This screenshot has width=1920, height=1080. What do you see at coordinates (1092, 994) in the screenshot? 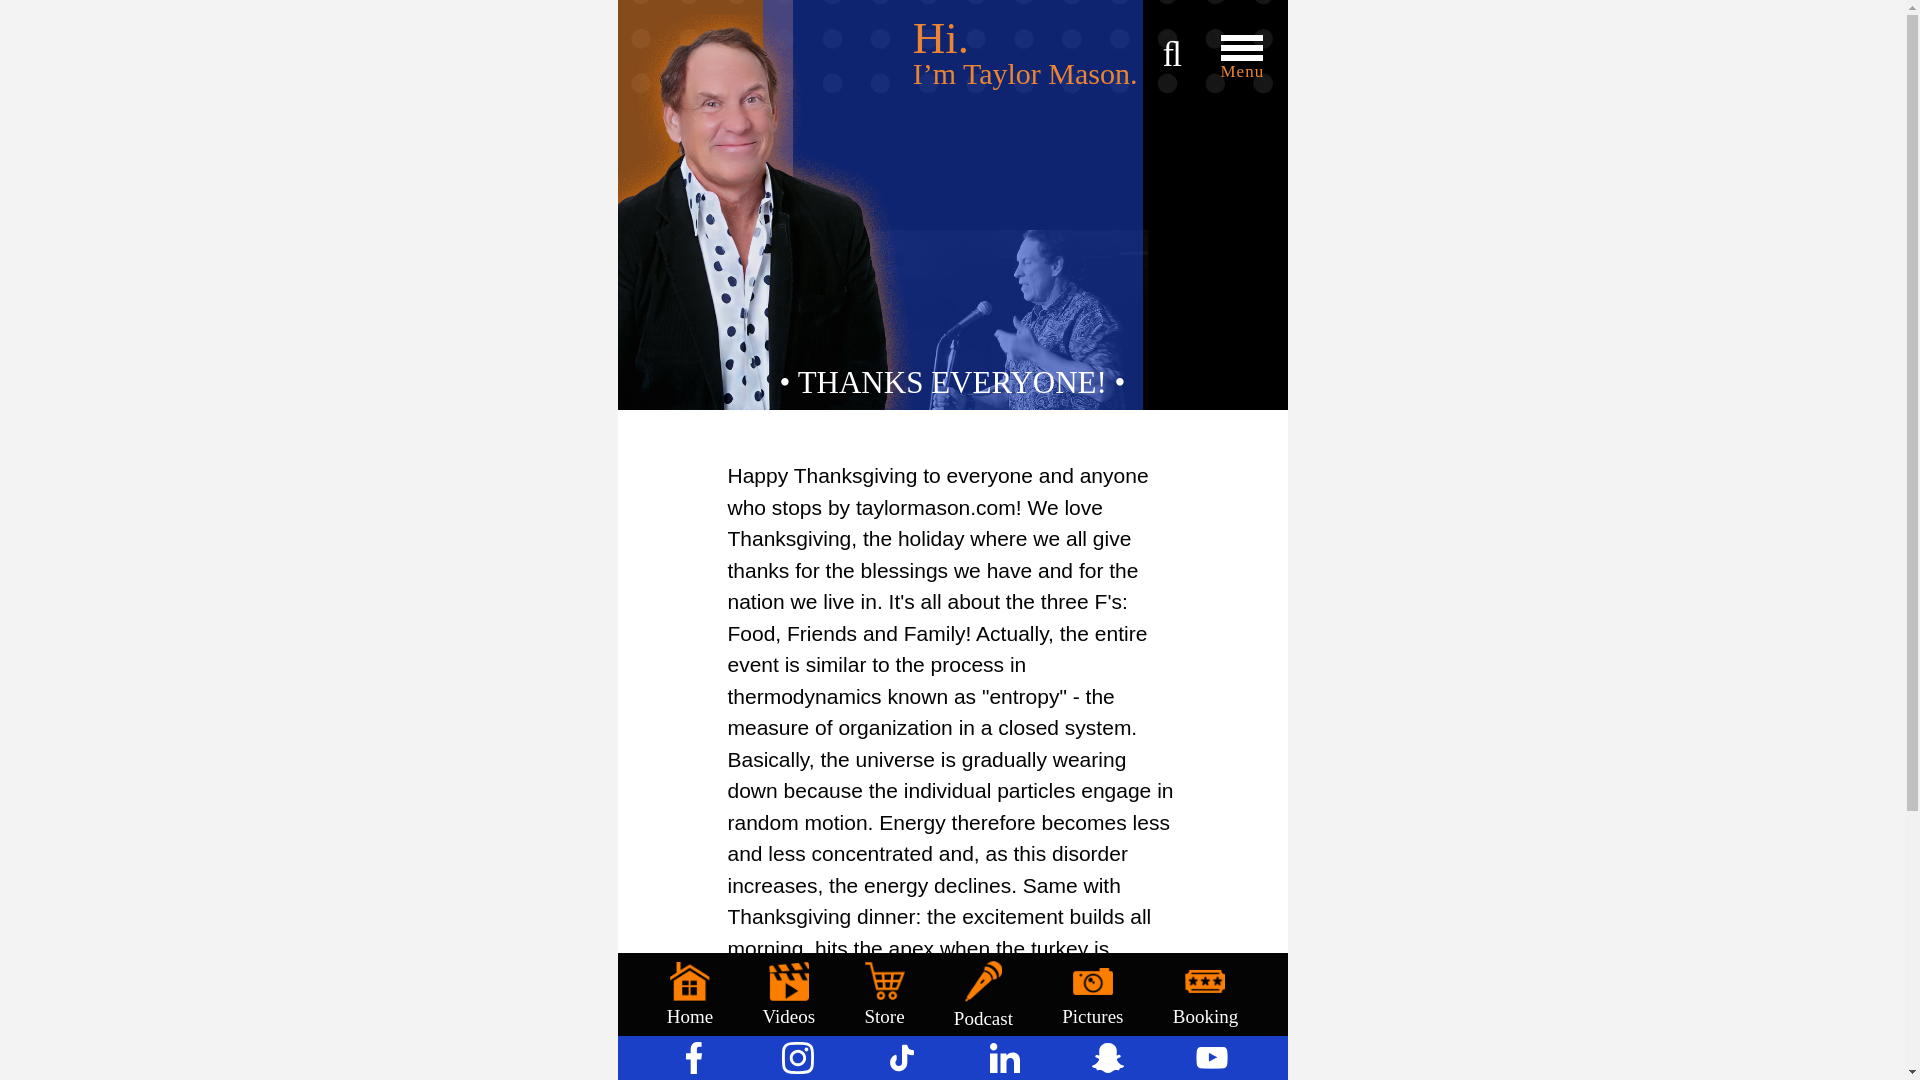
I see `Pictures` at bounding box center [1092, 994].